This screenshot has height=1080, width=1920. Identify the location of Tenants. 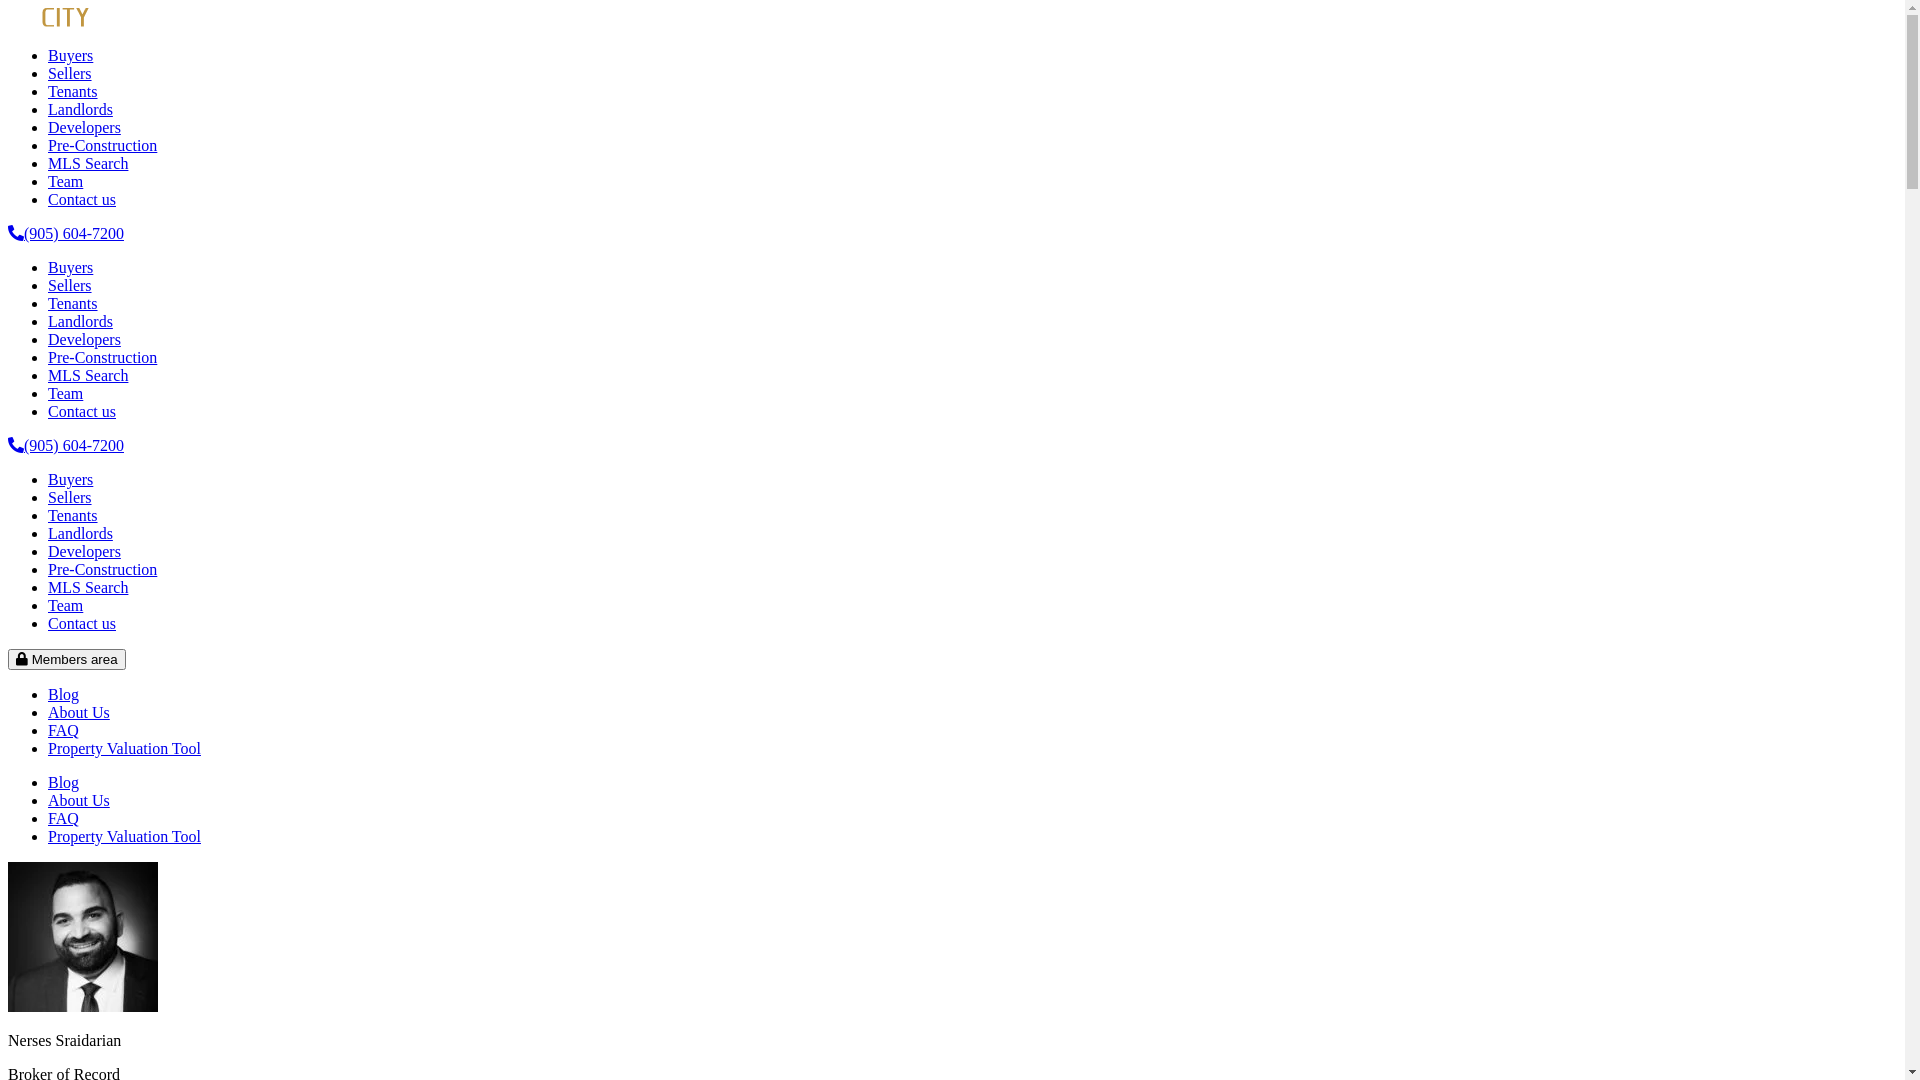
(73, 516).